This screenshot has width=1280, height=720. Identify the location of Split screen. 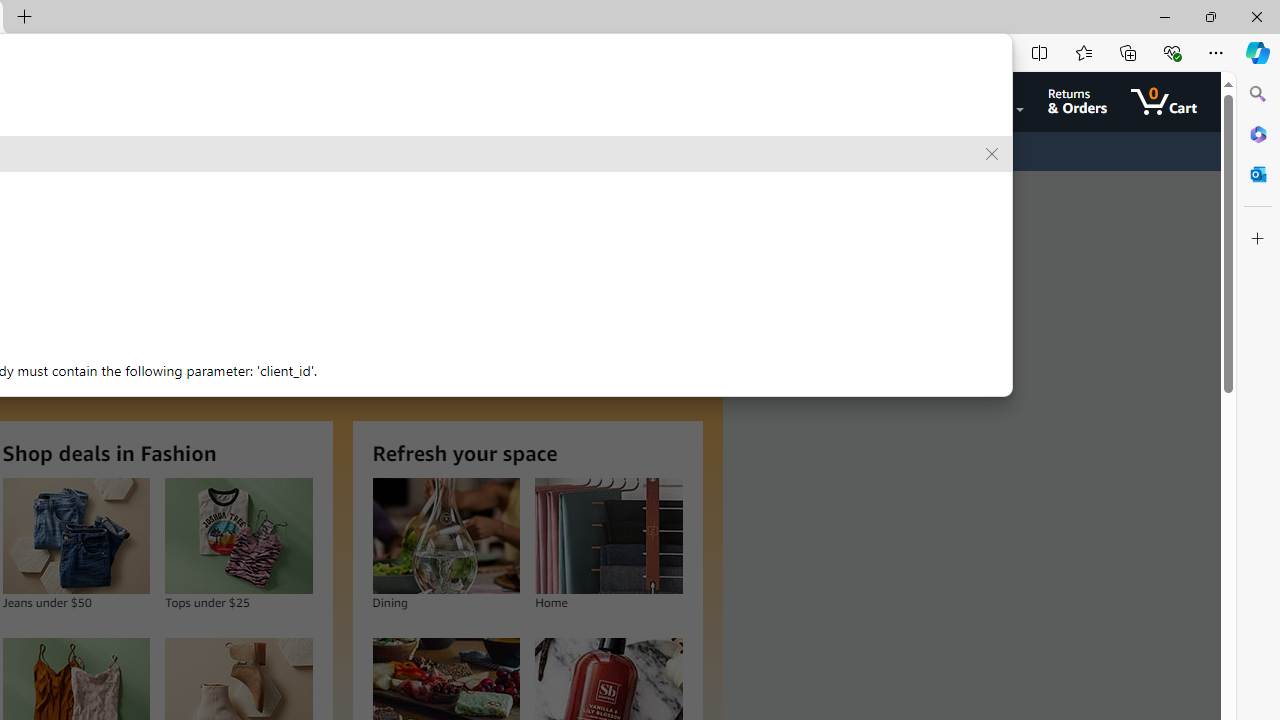
(1040, 52).